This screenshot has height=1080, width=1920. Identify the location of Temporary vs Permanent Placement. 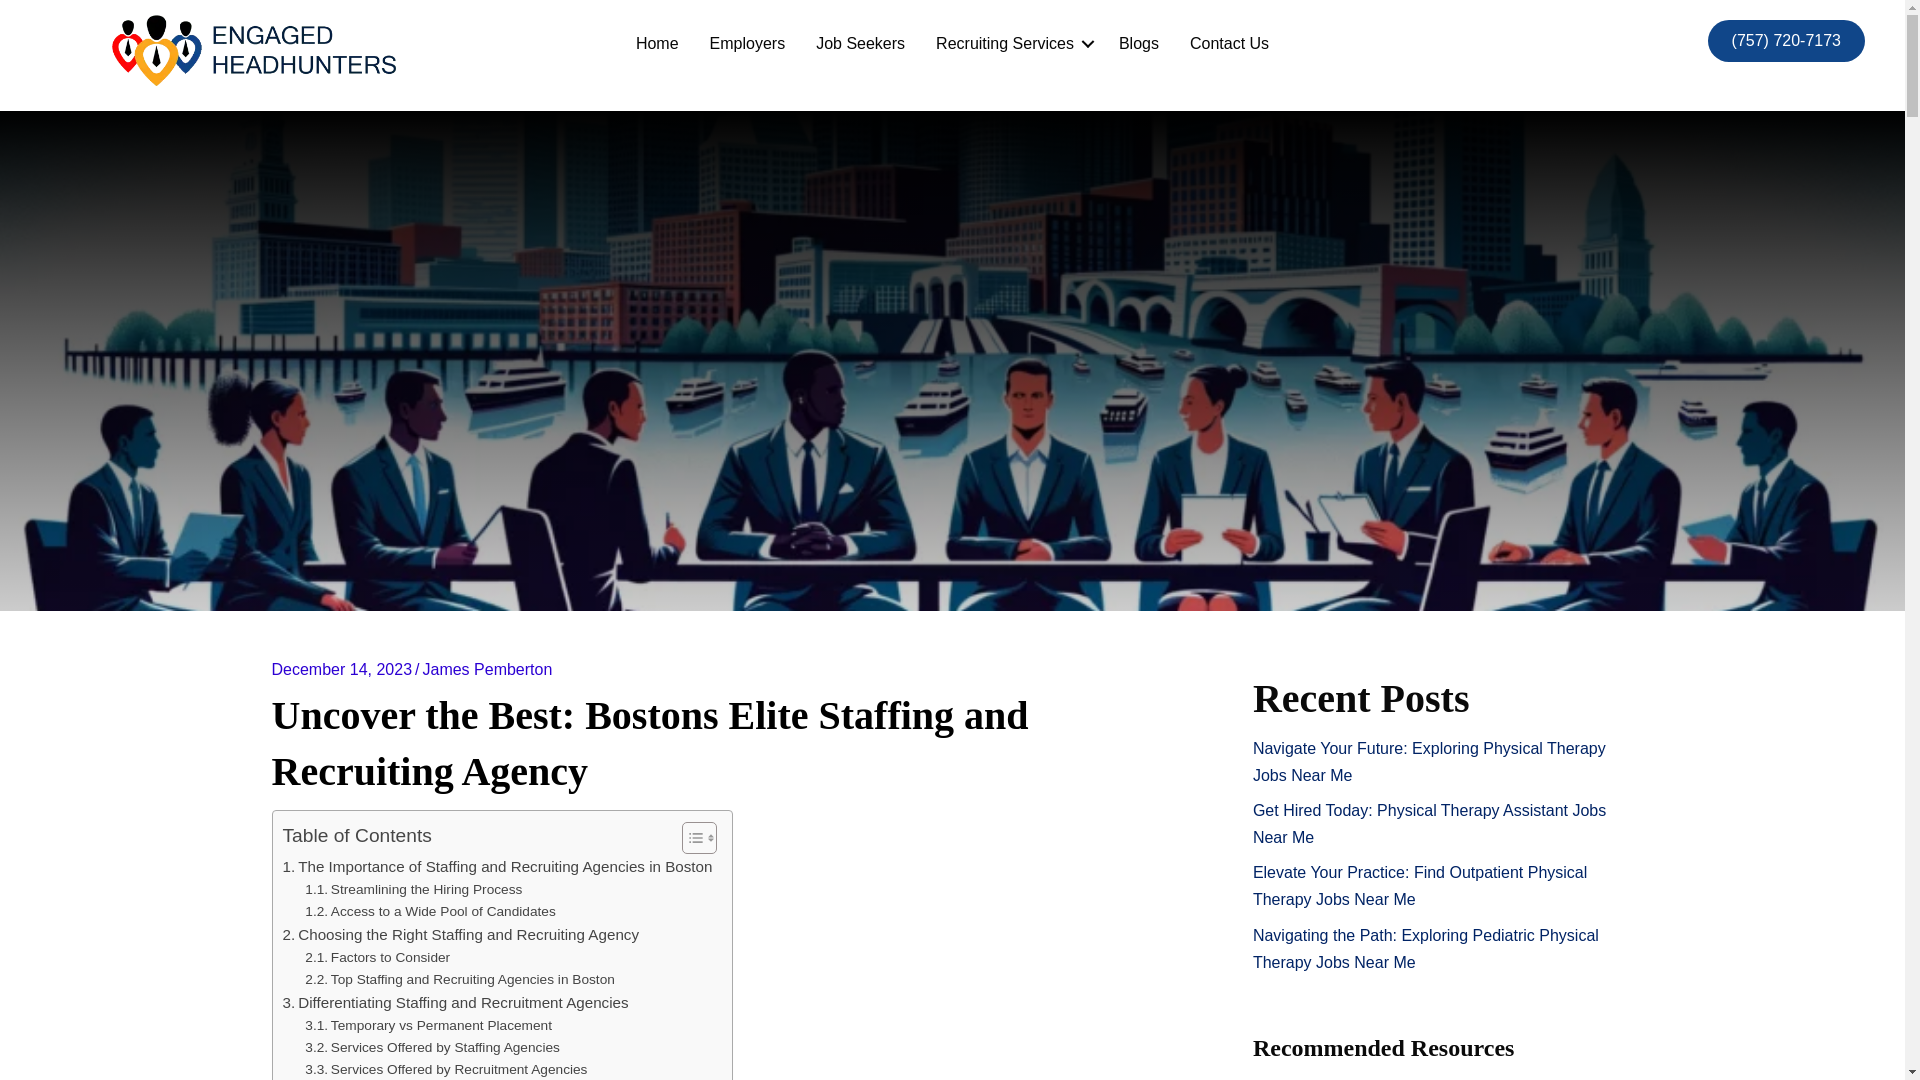
(428, 1026).